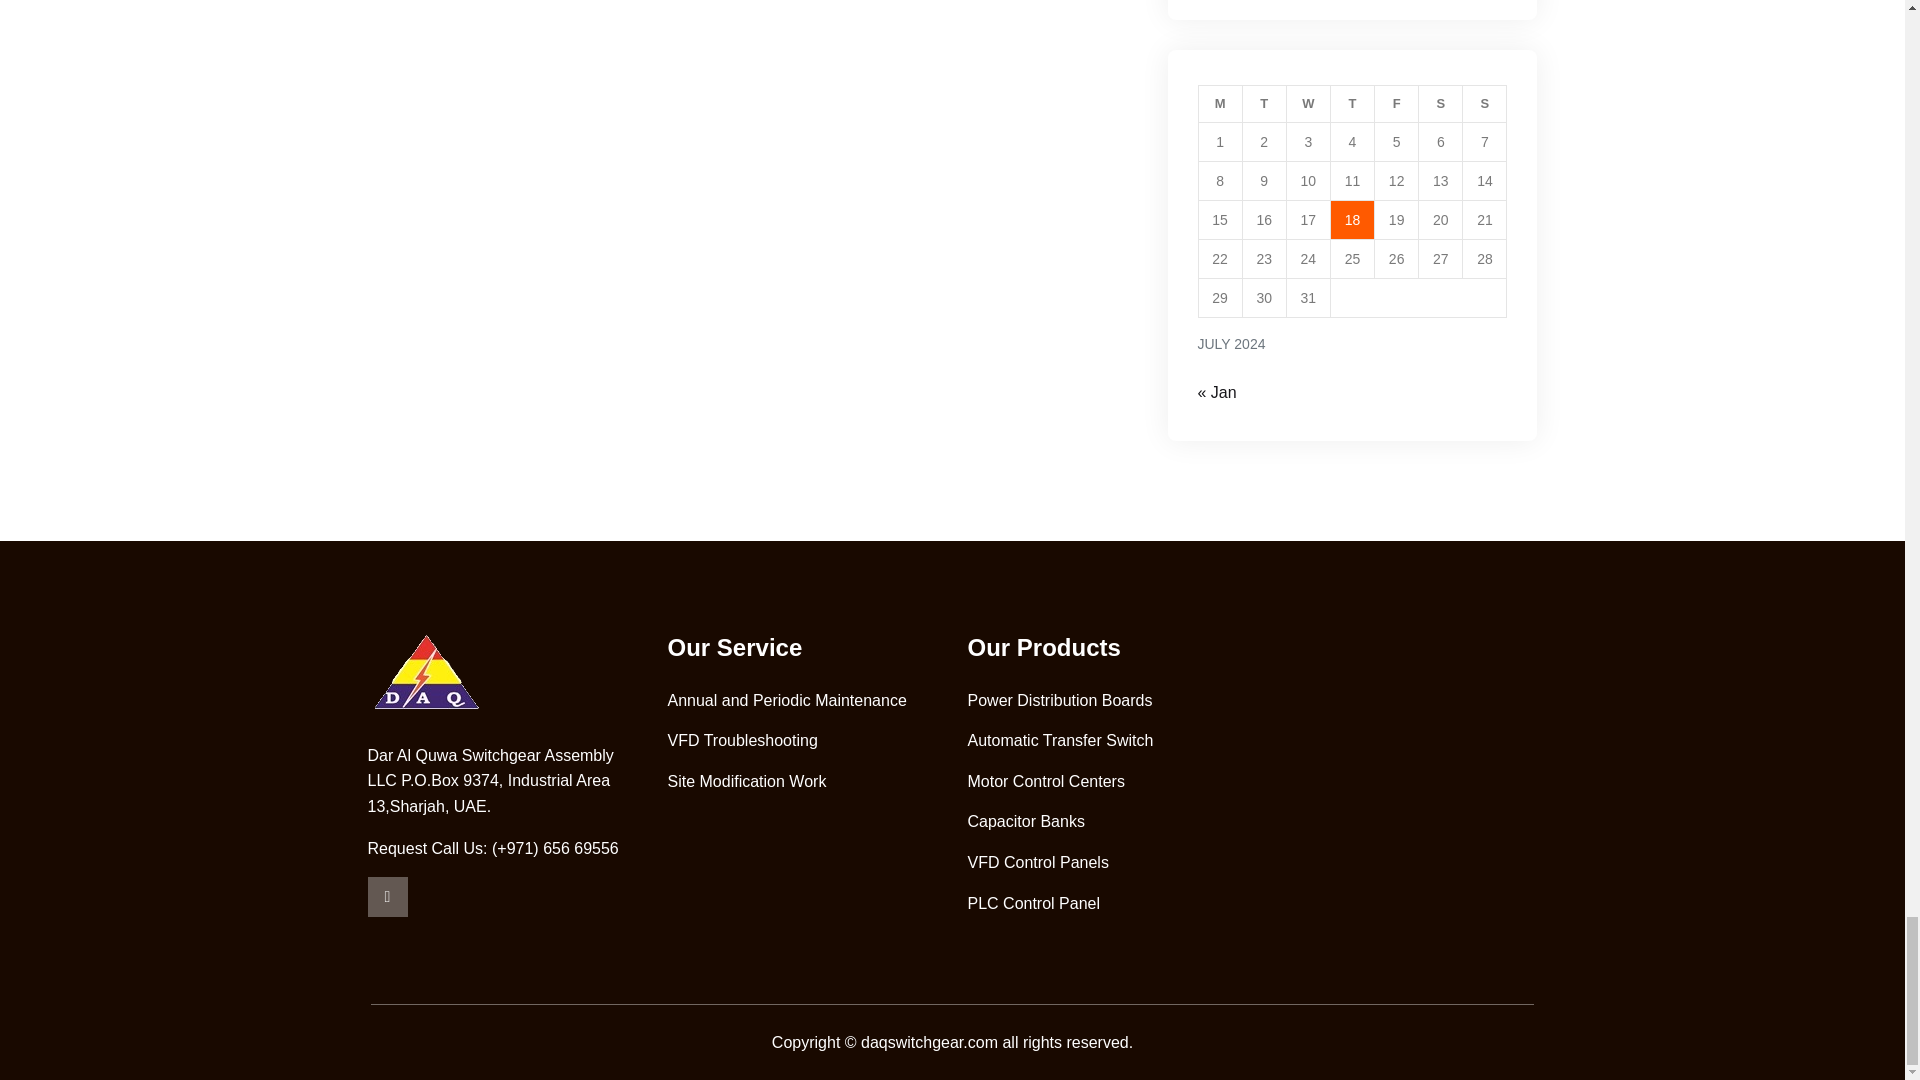 The width and height of the screenshot is (1920, 1080). Describe the element at coordinates (1308, 104) in the screenshot. I see `Wednesday` at that location.